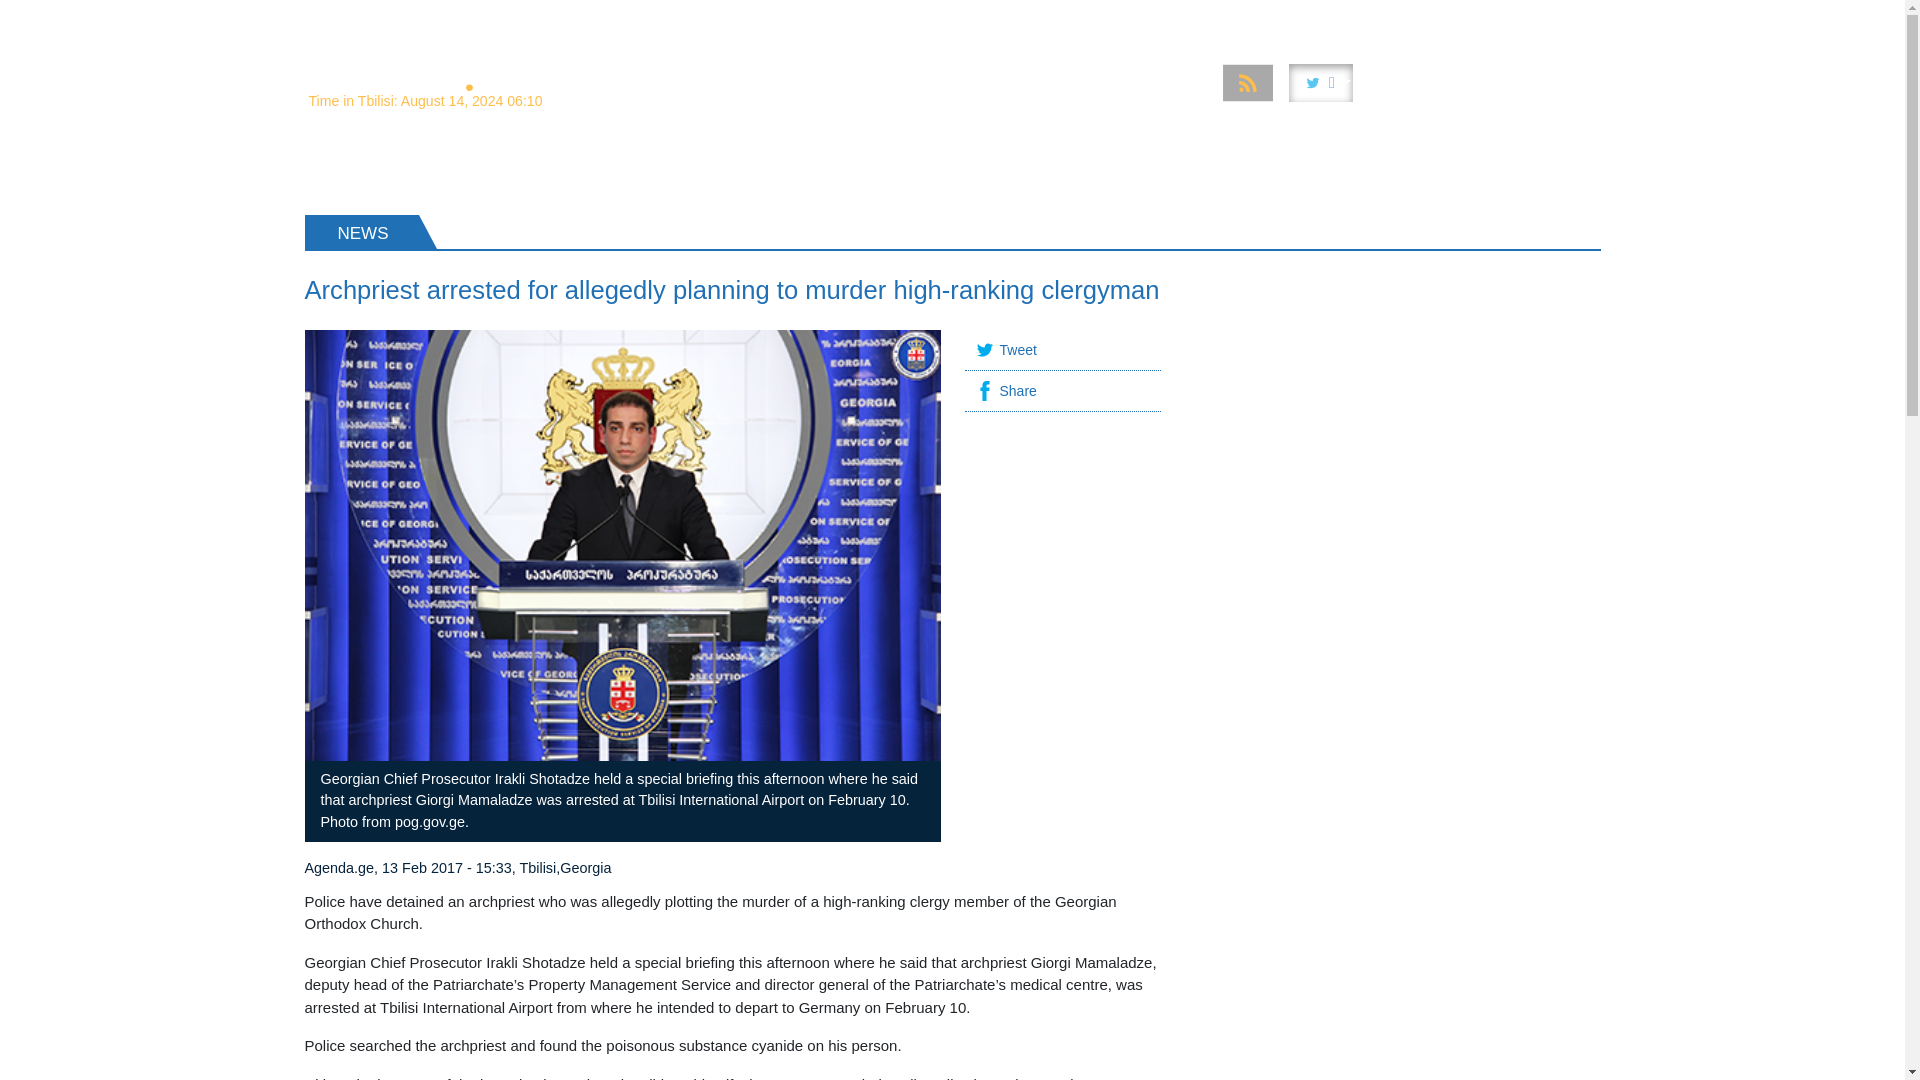  What do you see at coordinates (1202, 18) in the screenshot?
I see `In Pictures` at bounding box center [1202, 18].